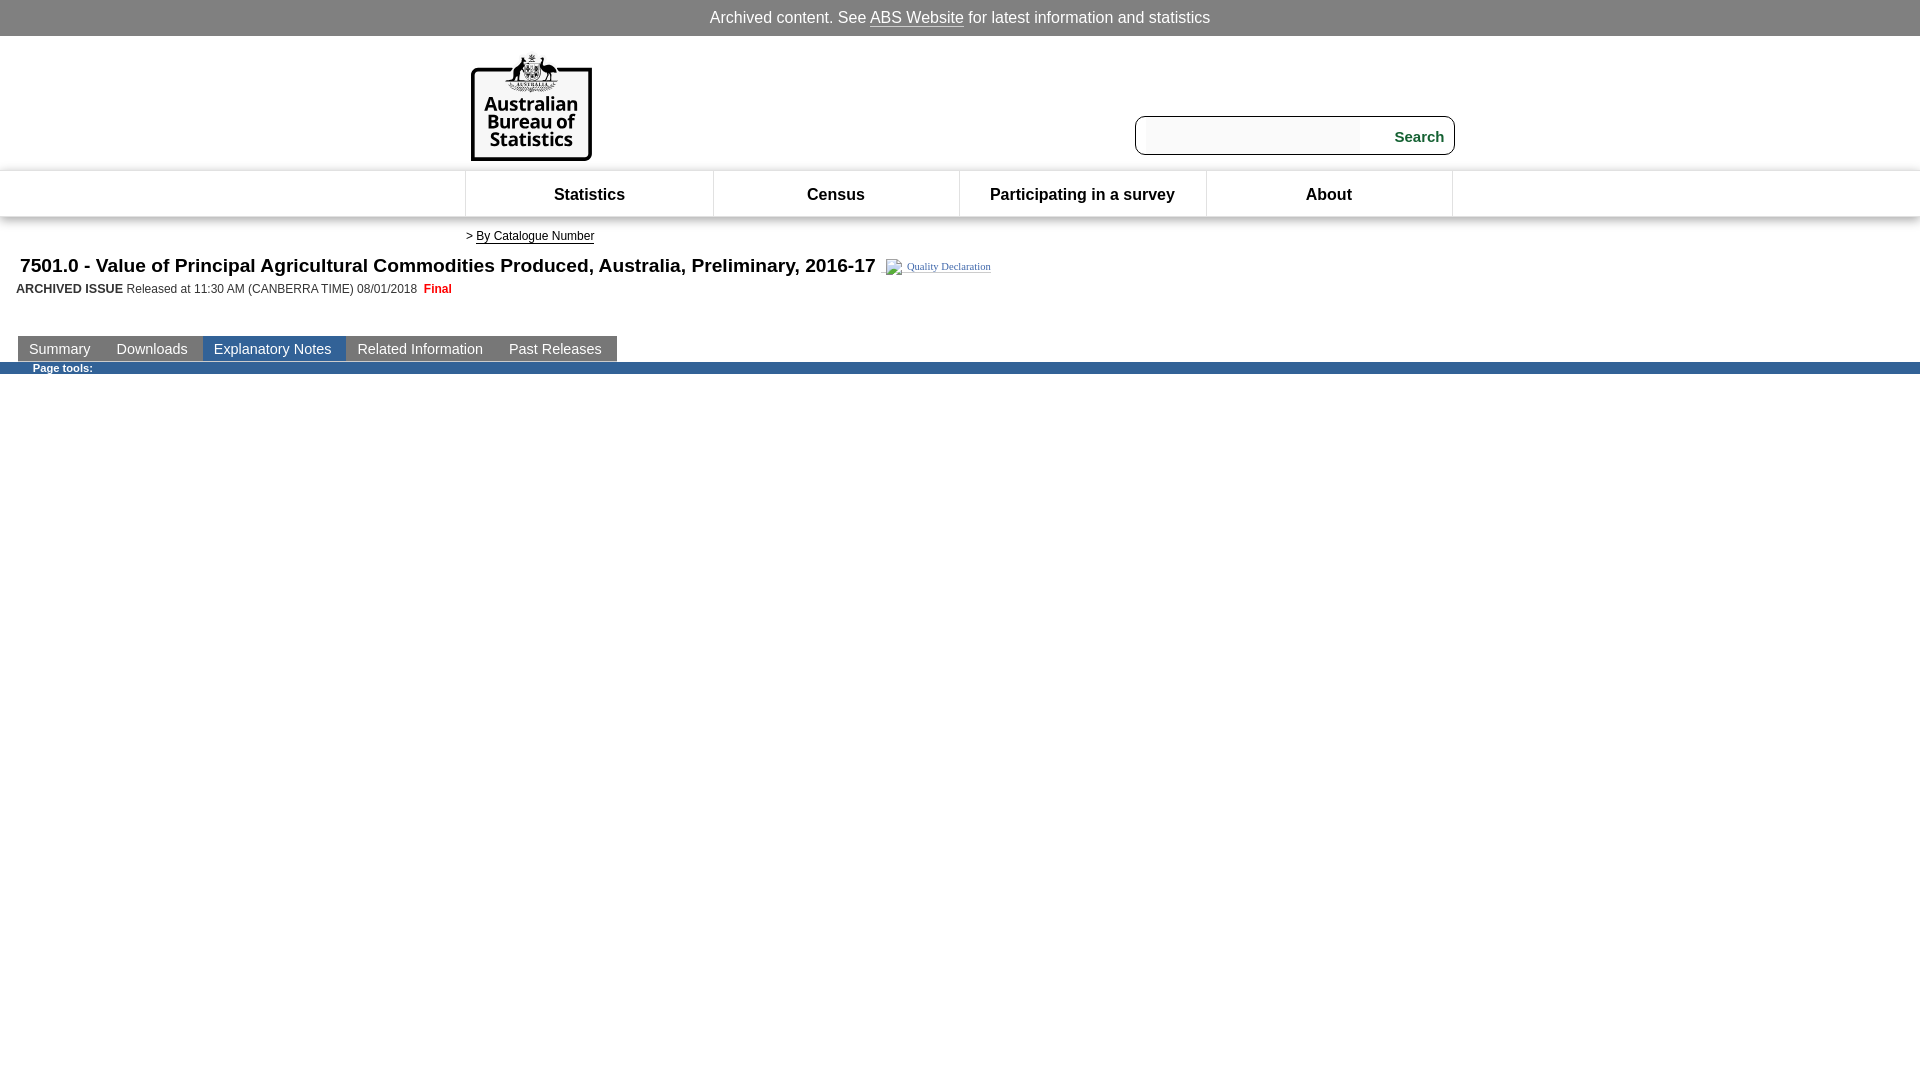 This screenshot has width=1920, height=1080. Describe the element at coordinates (556, 348) in the screenshot. I see `Past Releases` at that location.